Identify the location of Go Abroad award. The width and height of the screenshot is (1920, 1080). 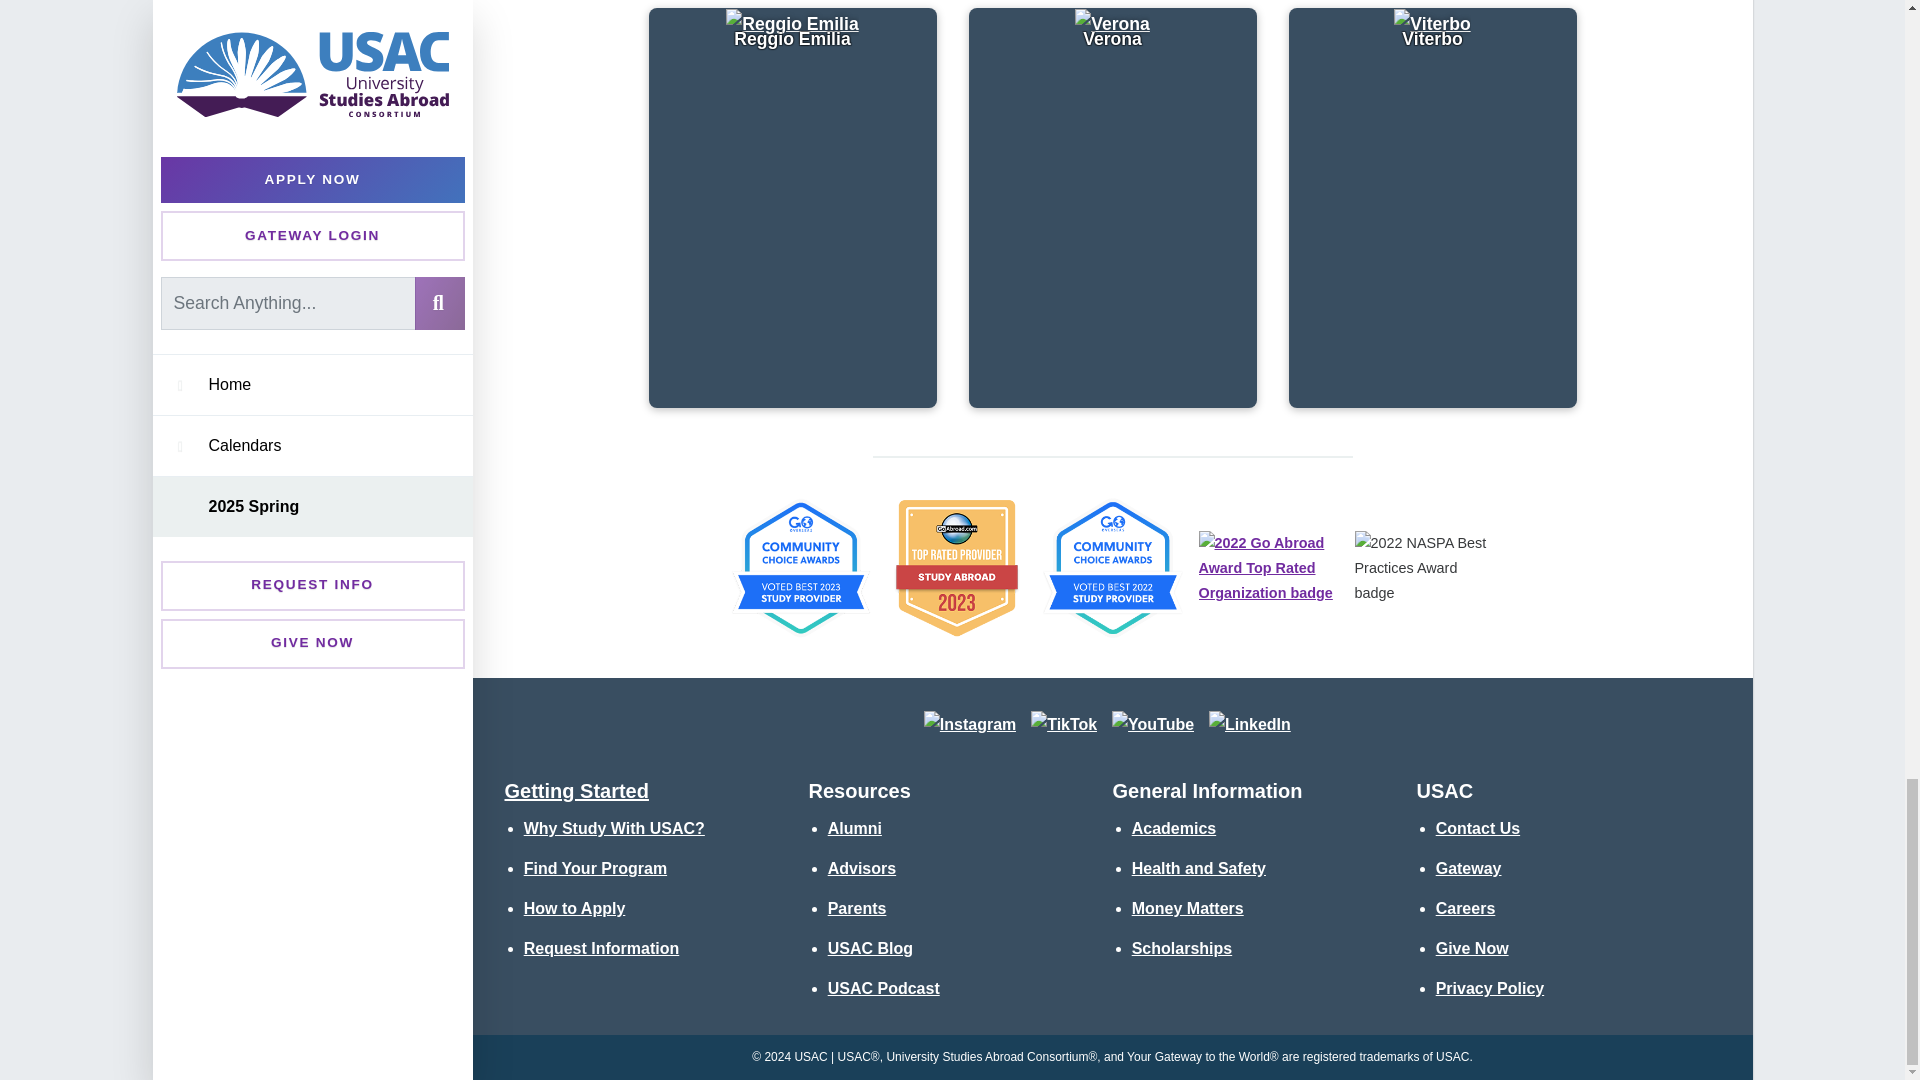
(955, 568).